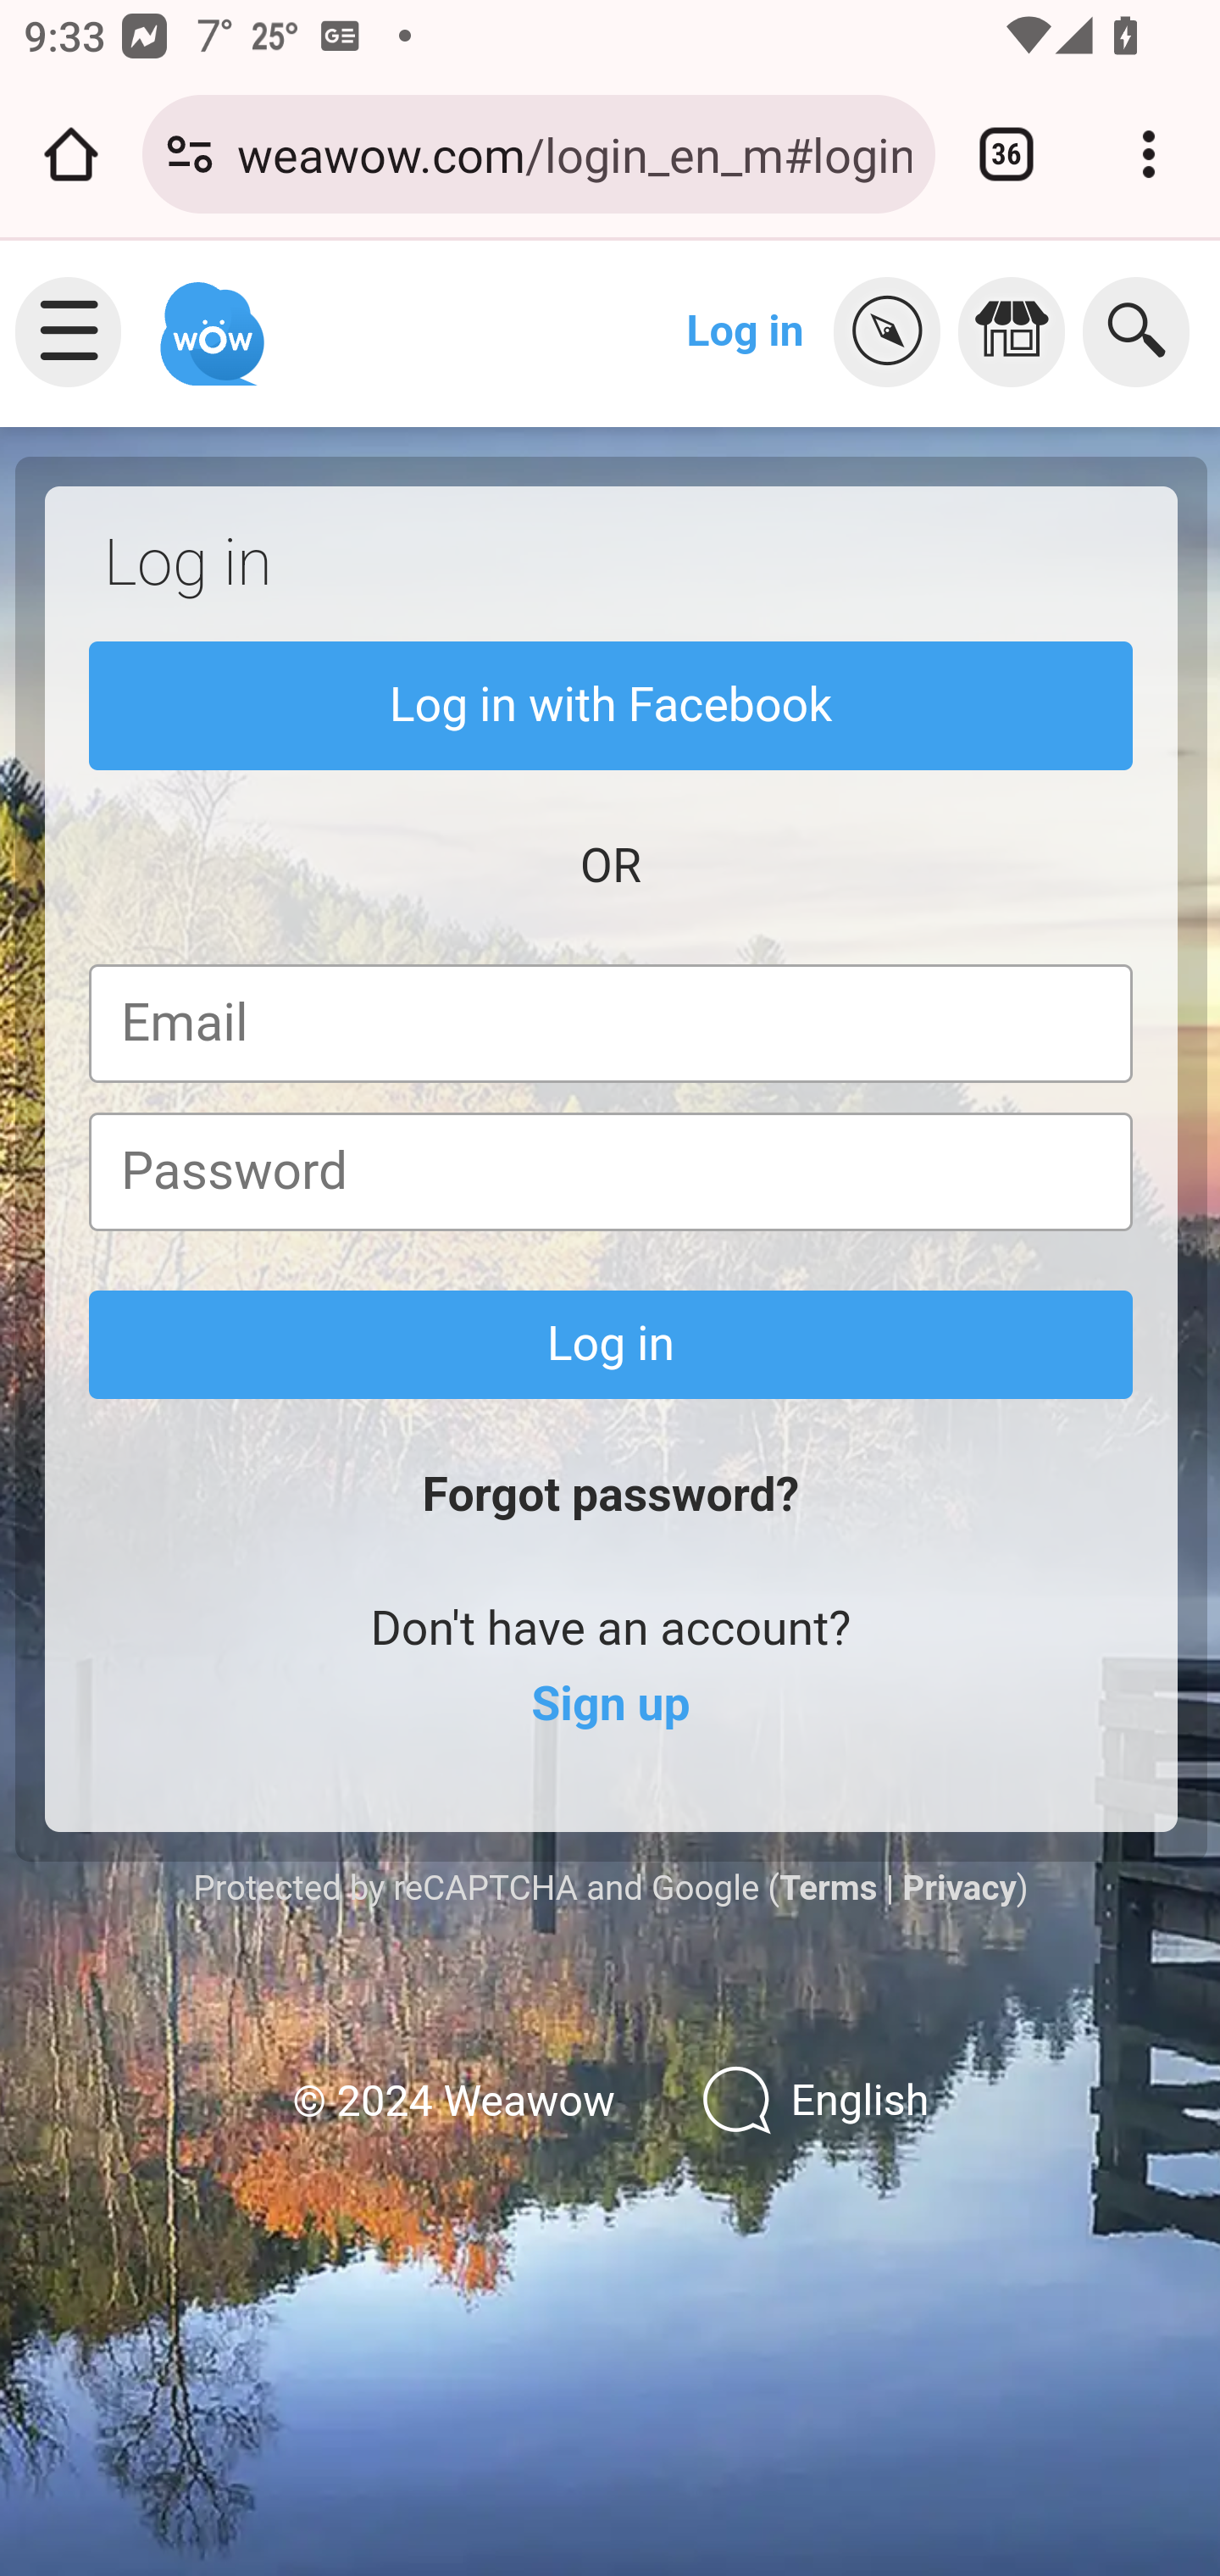 The height and width of the screenshot is (2576, 1220). I want to click on , so click(896, 332).